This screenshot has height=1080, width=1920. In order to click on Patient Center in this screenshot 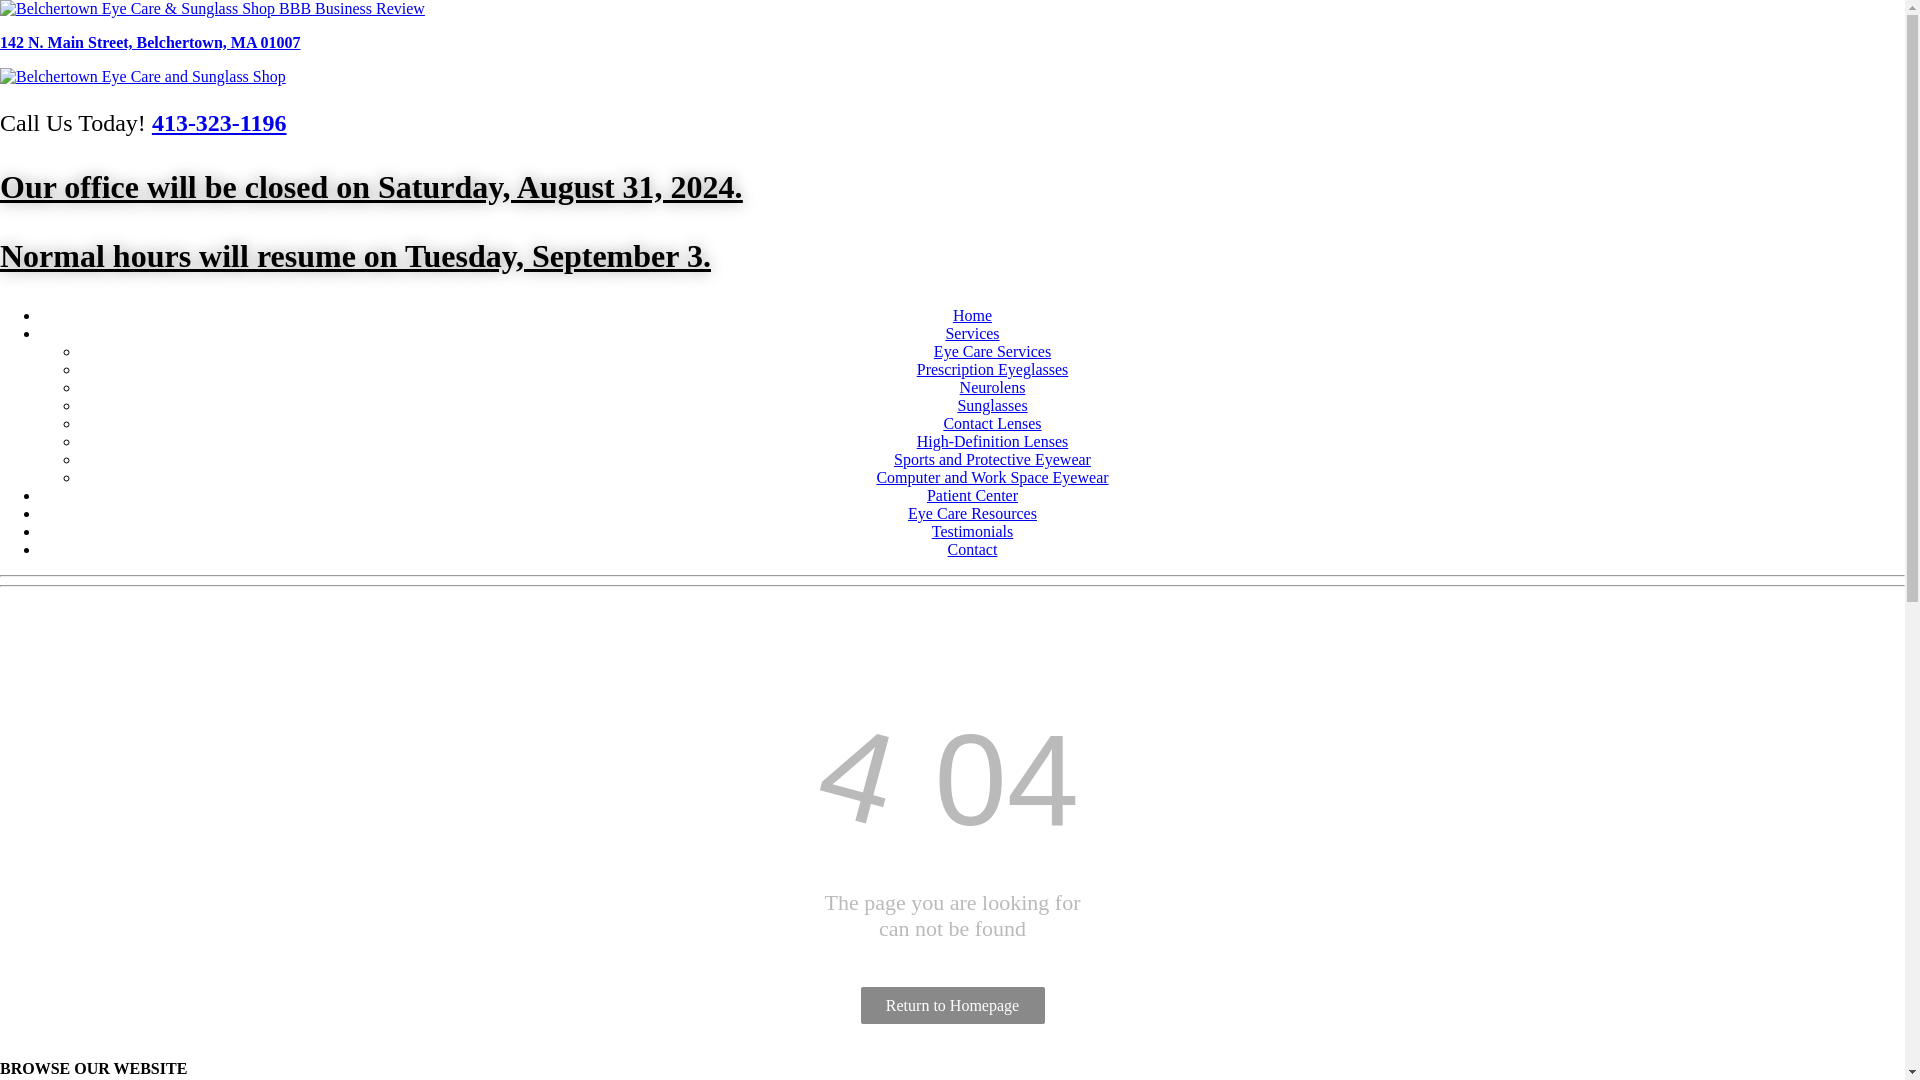, I will do `click(972, 496)`.